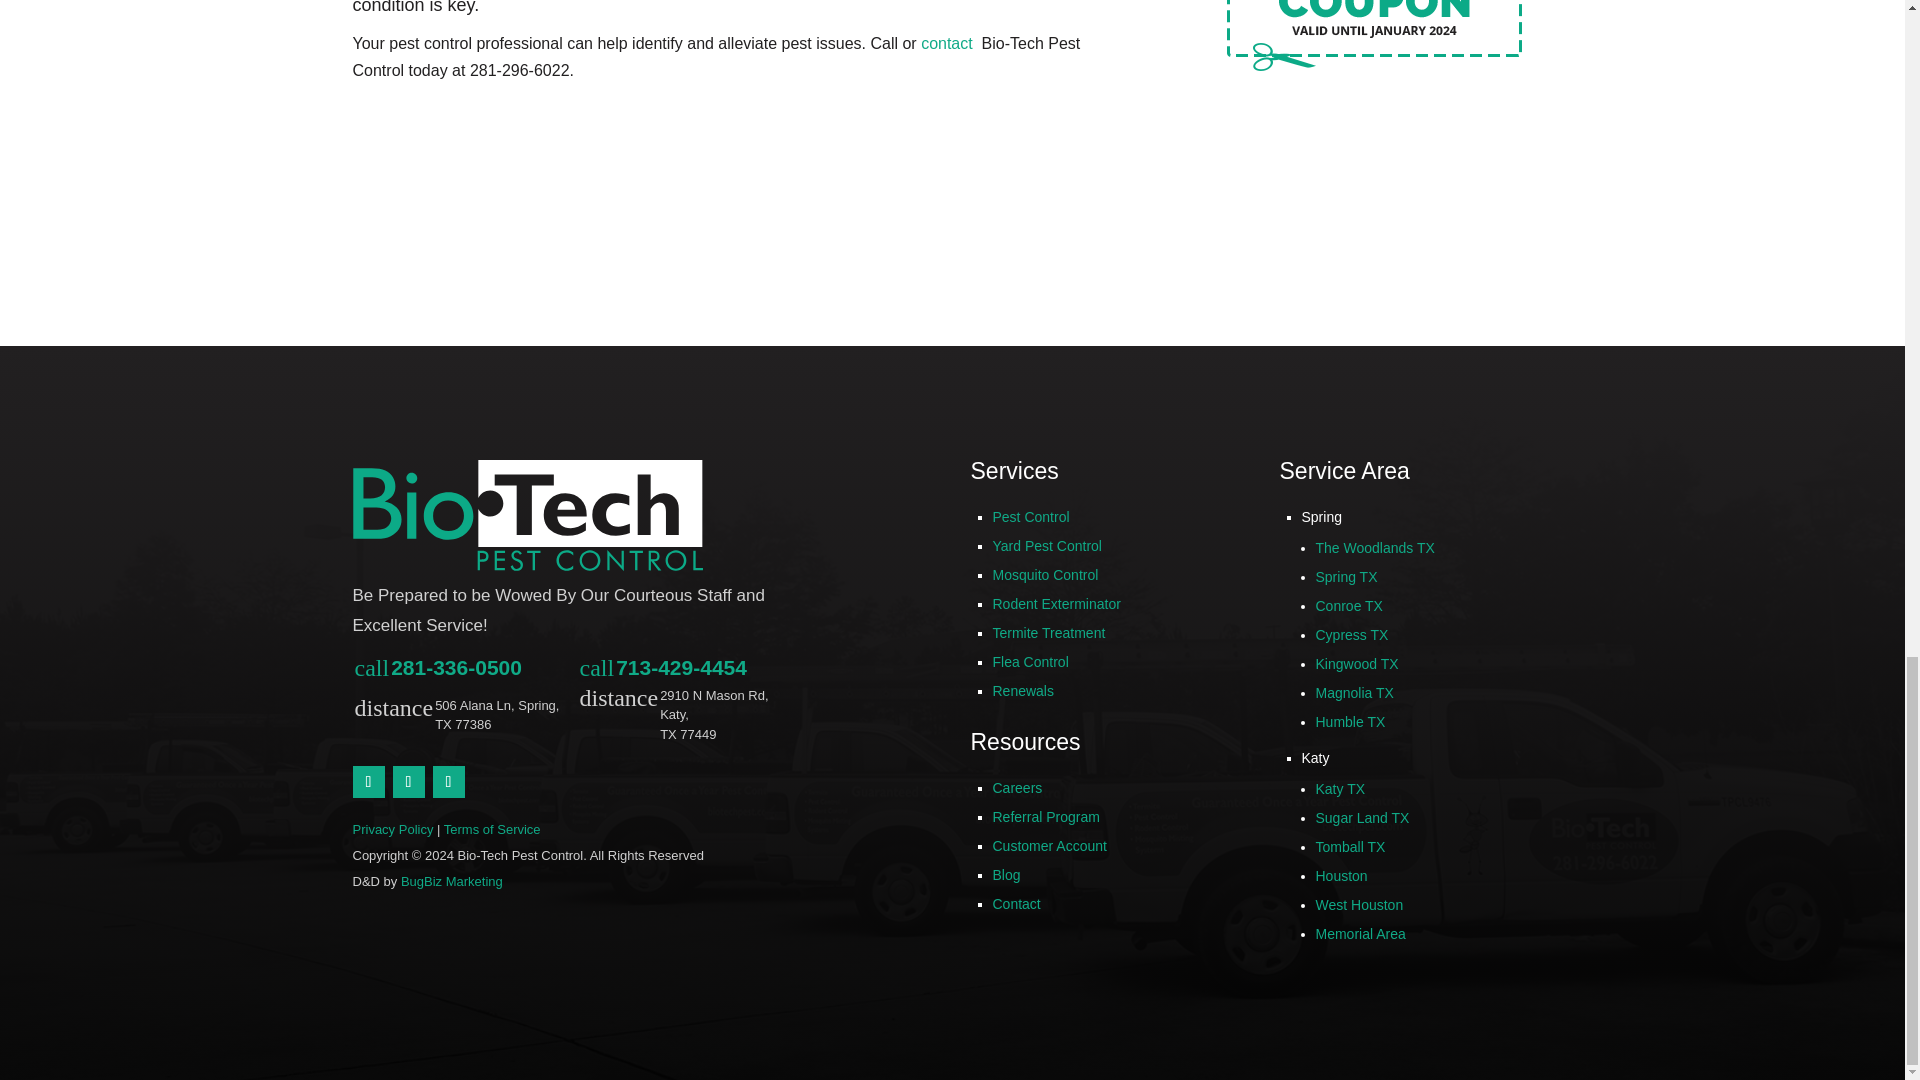 The height and width of the screenshot is (1080, 1920). What do you see at coordinates (448, 782) in the screenshot?
I see `Follow on Instagram` at bounding box center [448, 782].